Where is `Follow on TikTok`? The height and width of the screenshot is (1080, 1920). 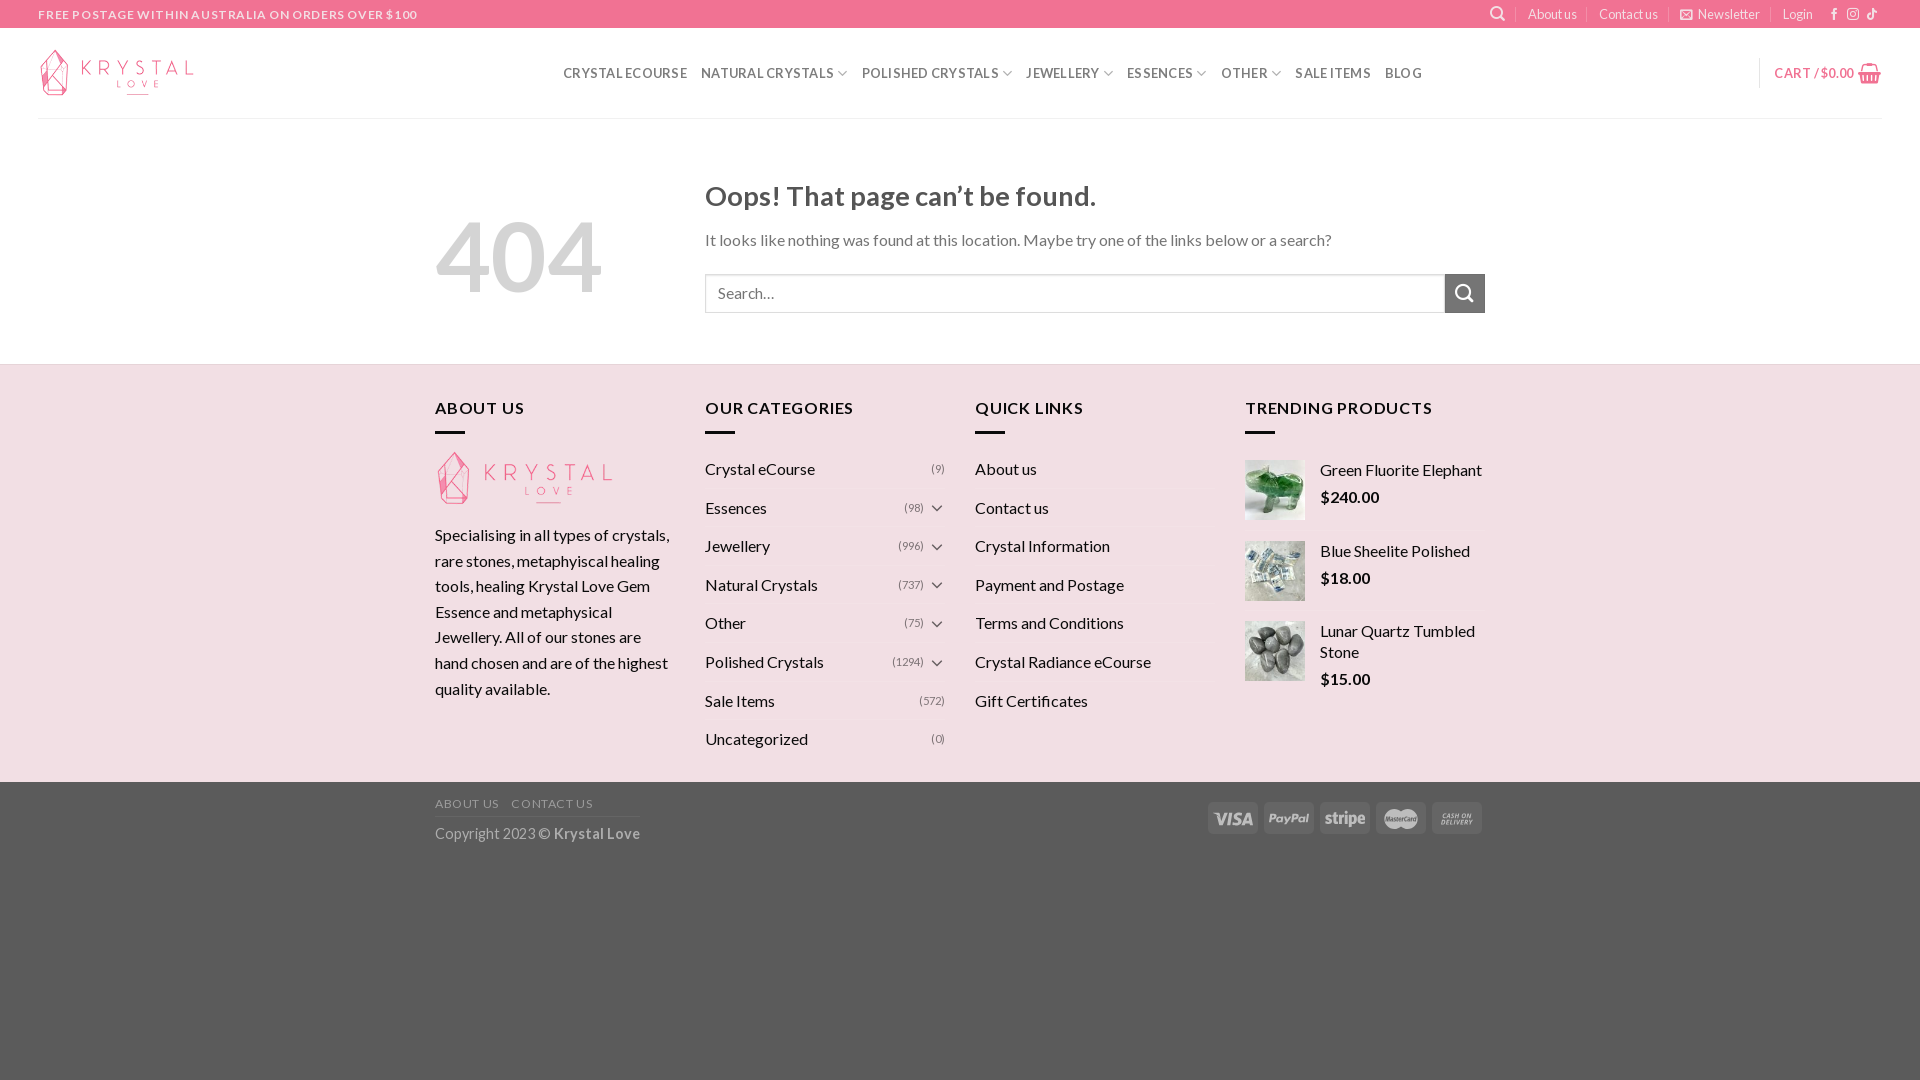
Follow on TikTok is located at coordinates (1872, 15).